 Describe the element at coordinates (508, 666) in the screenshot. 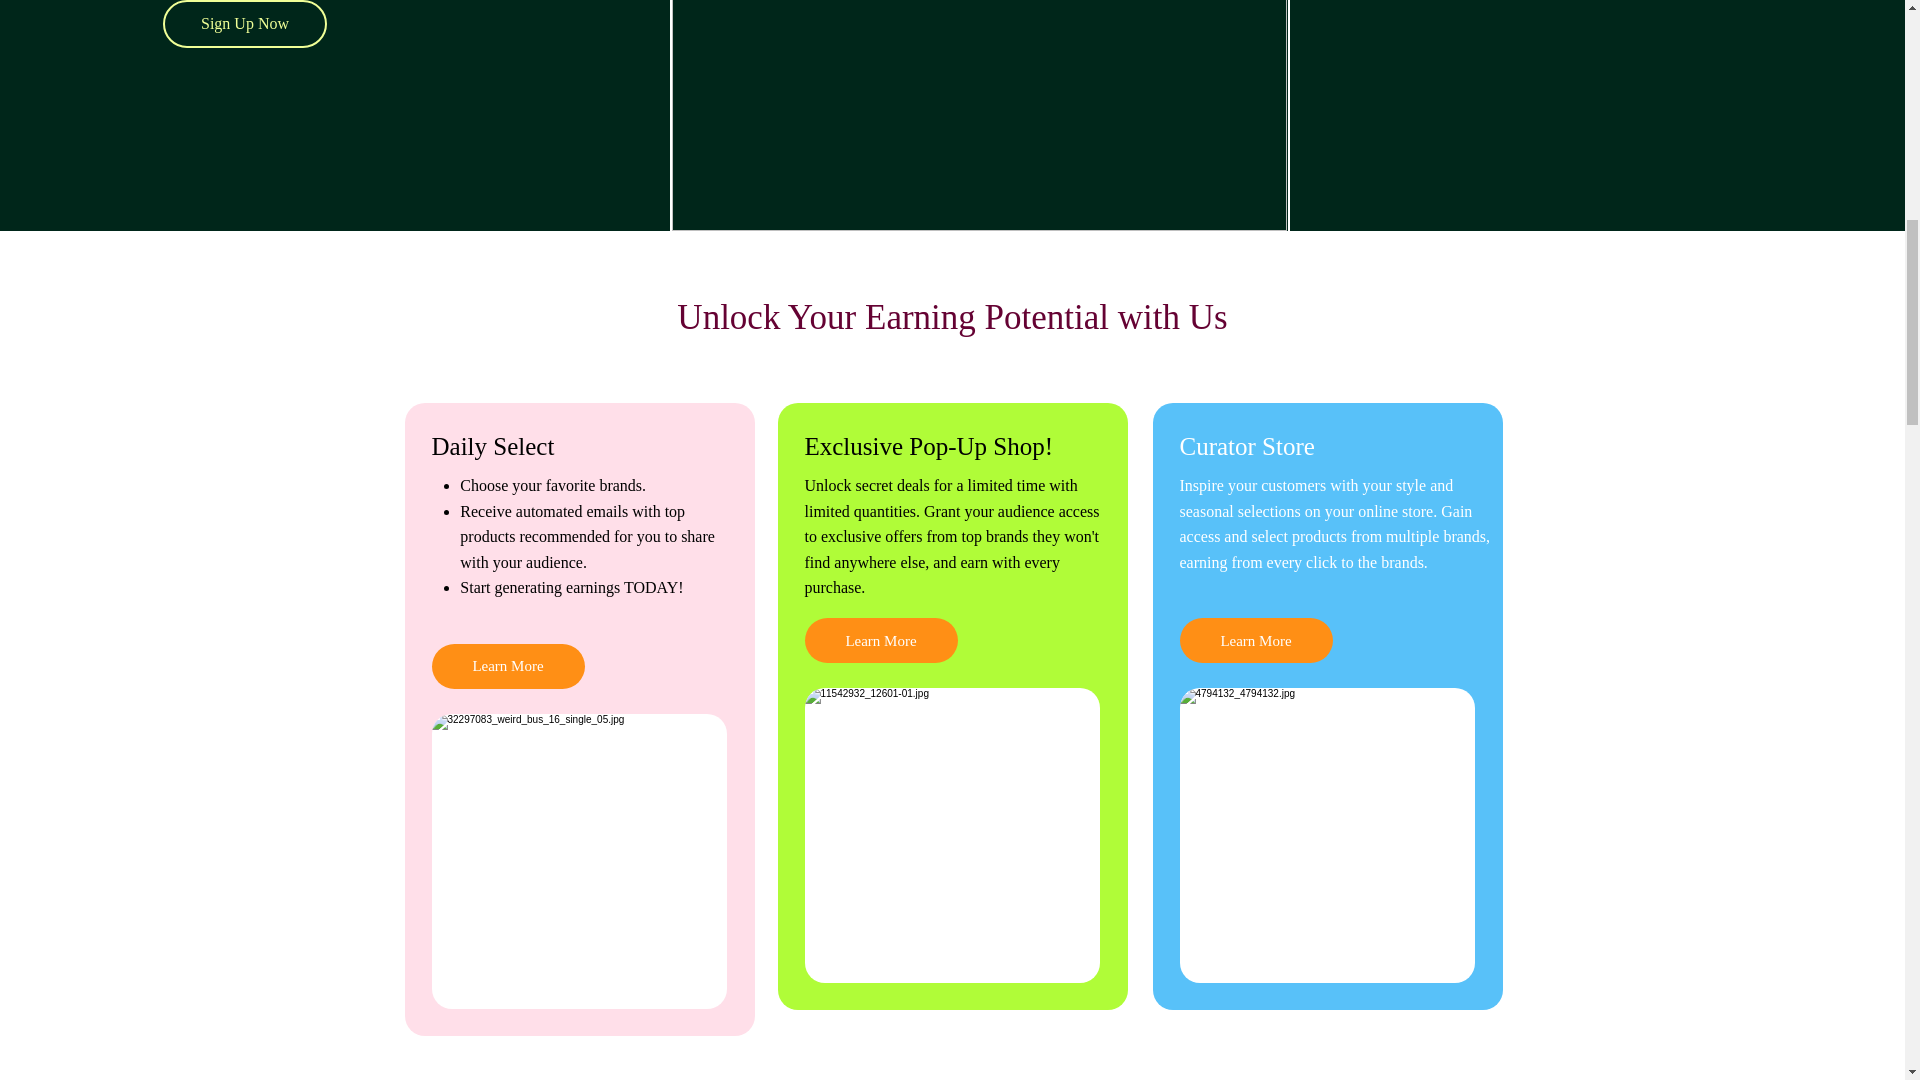

I see `Learn More` at that location.